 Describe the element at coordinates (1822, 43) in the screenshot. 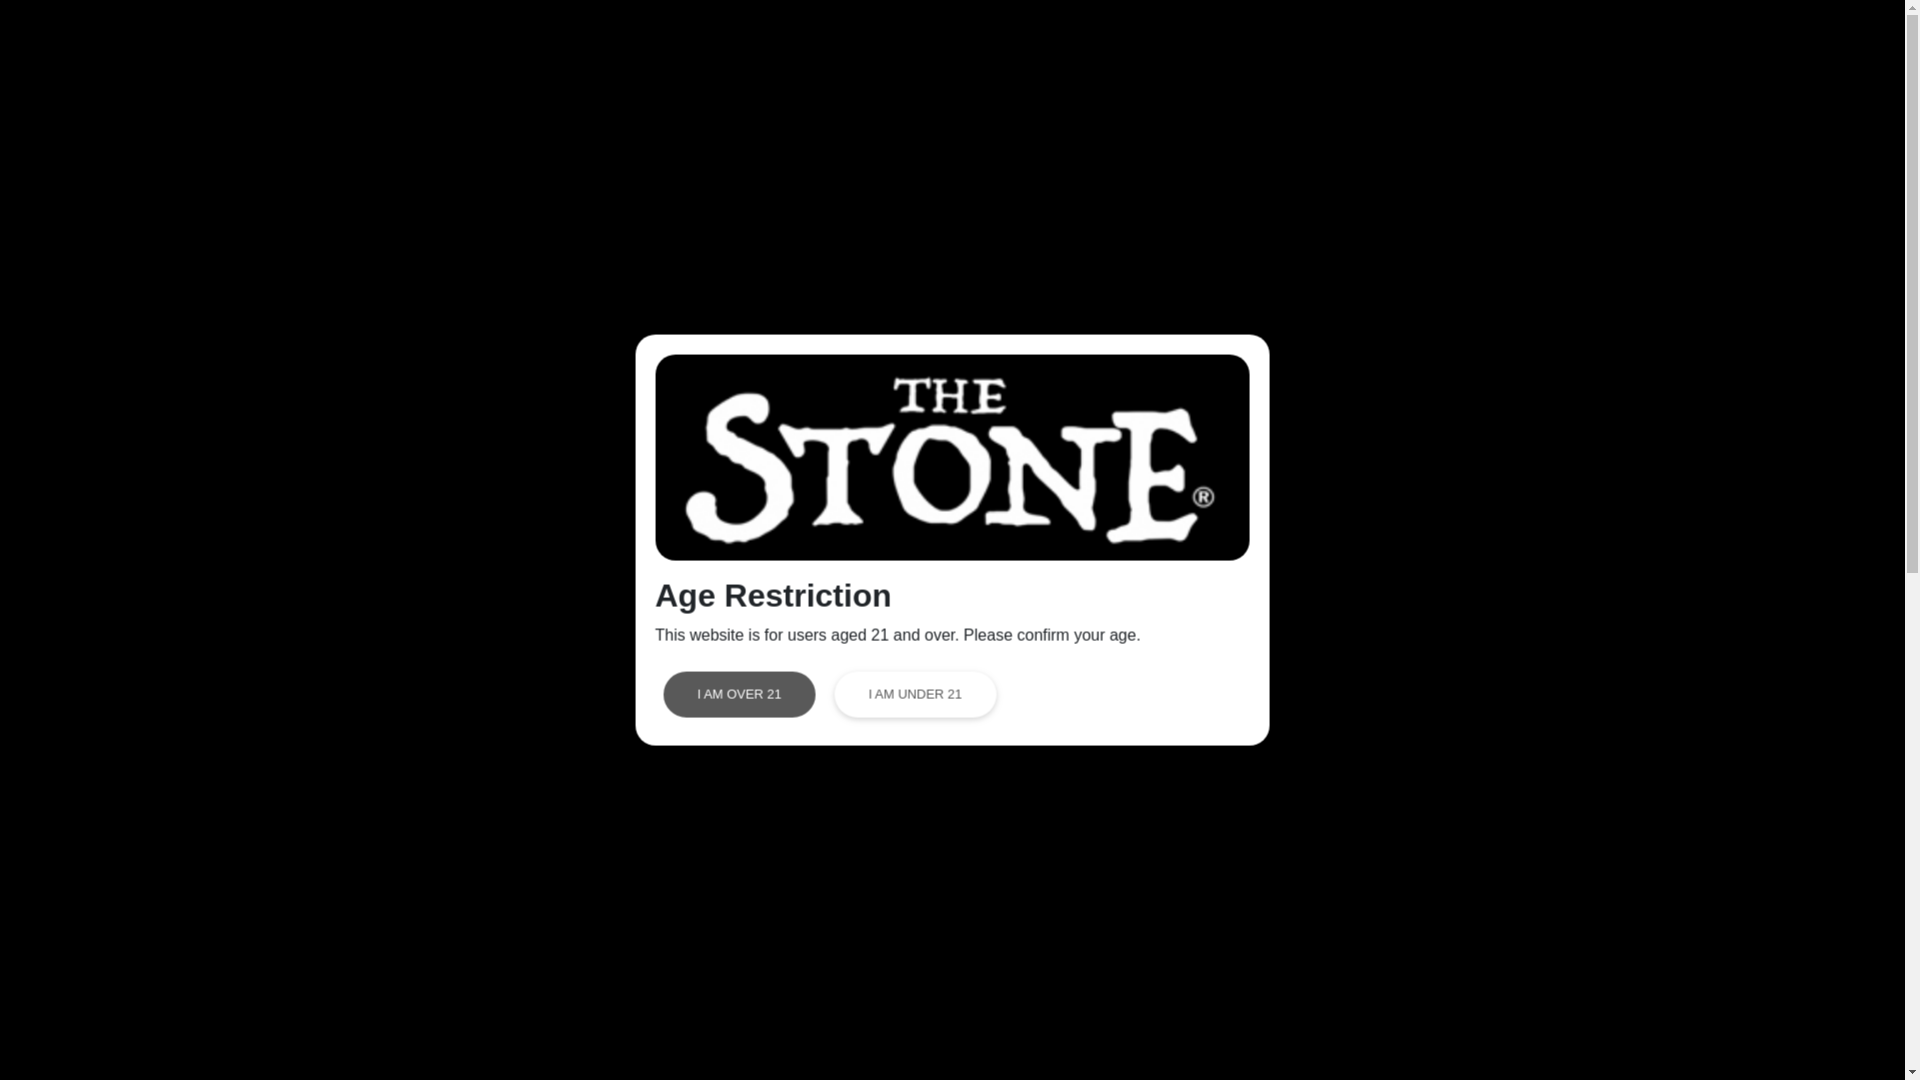

I see `Contact` at that location.